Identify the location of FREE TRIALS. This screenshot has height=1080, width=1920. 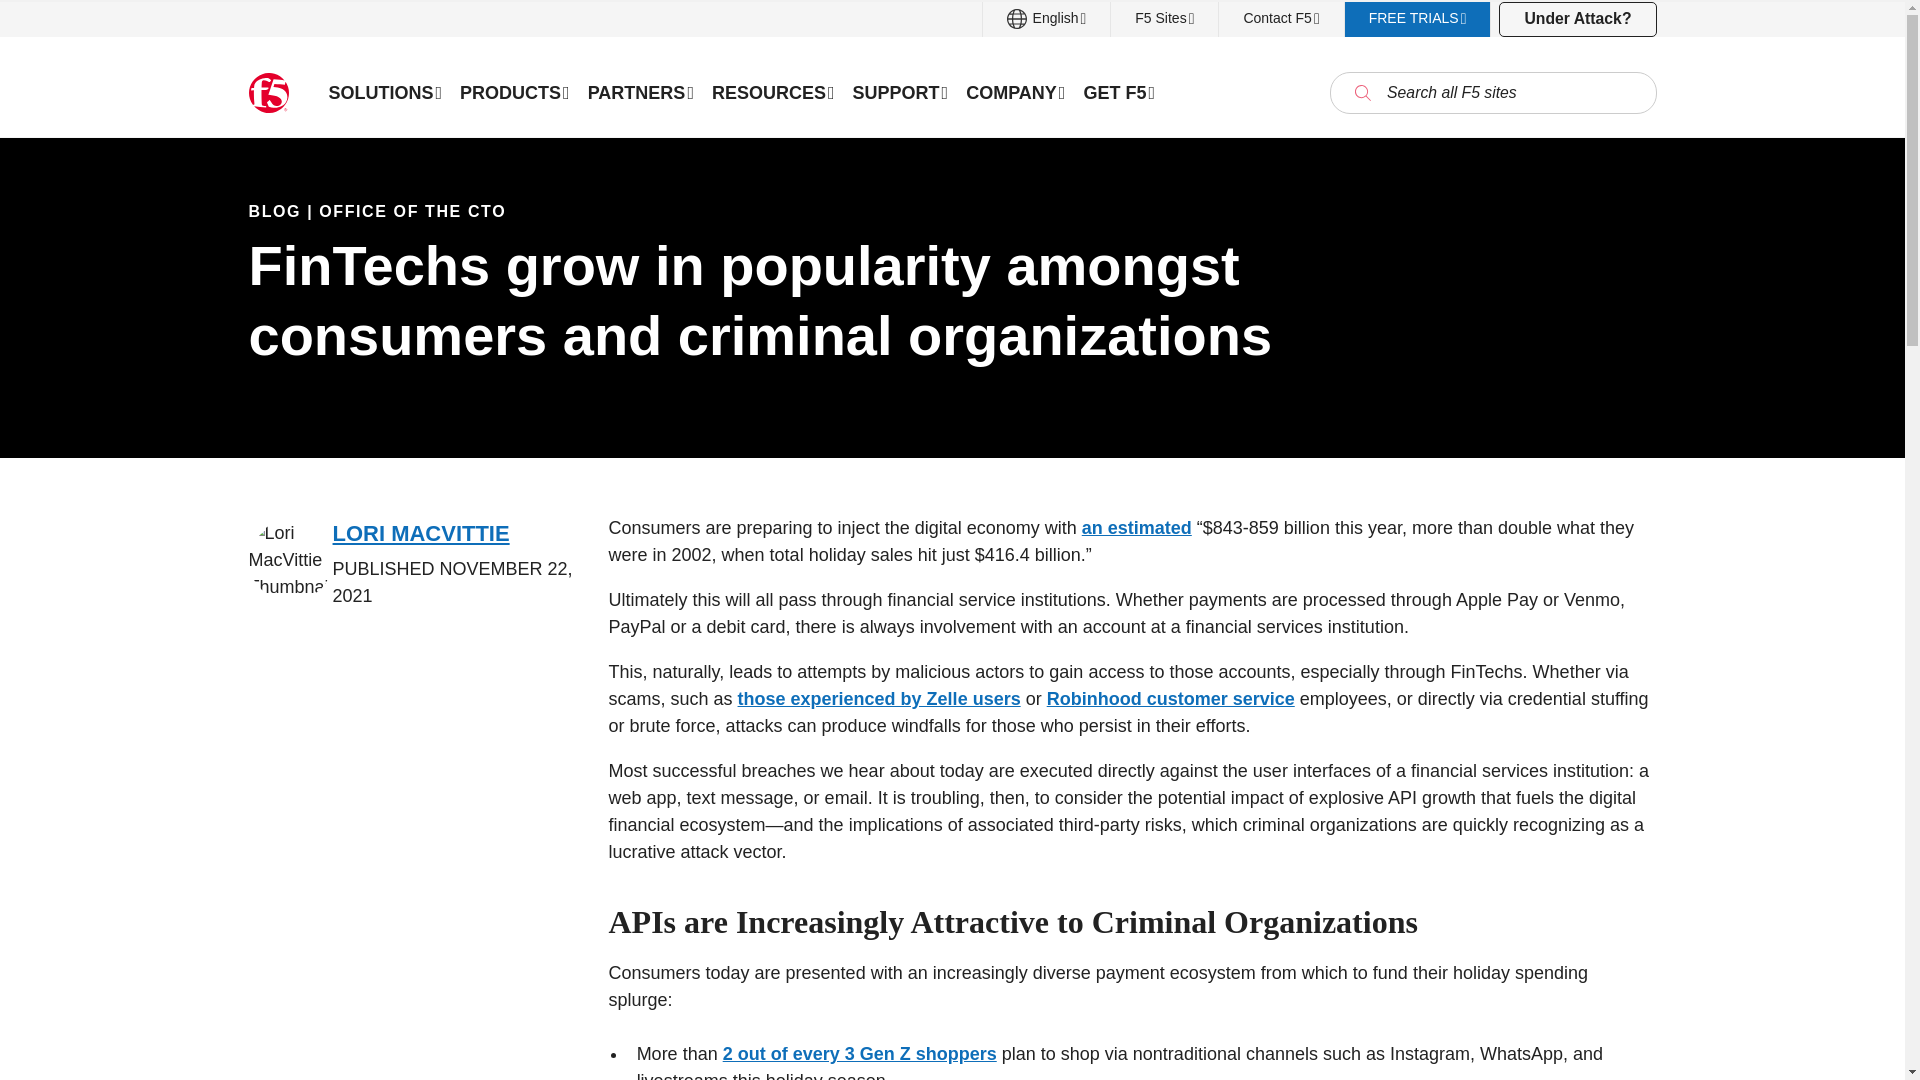
(1418, 18).